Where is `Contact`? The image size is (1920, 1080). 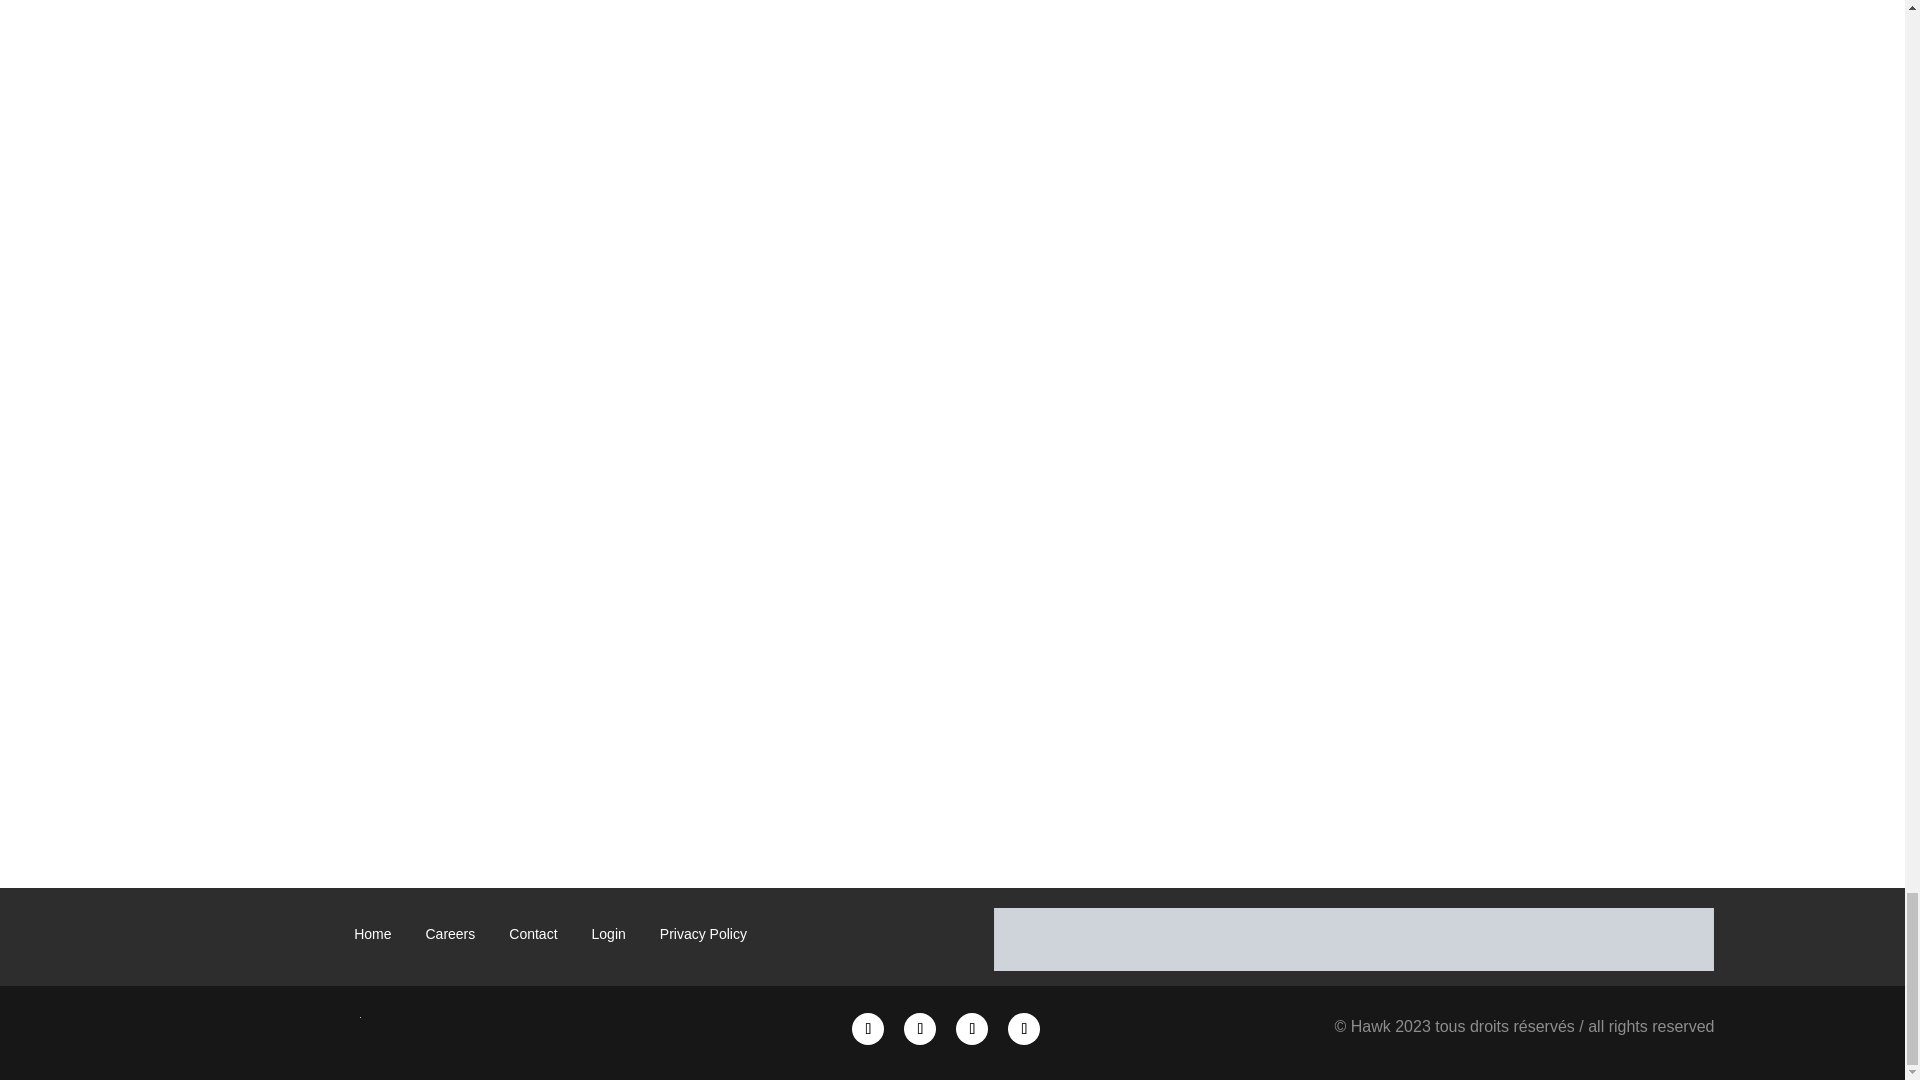 Contact is located at coordinates (532, 938).